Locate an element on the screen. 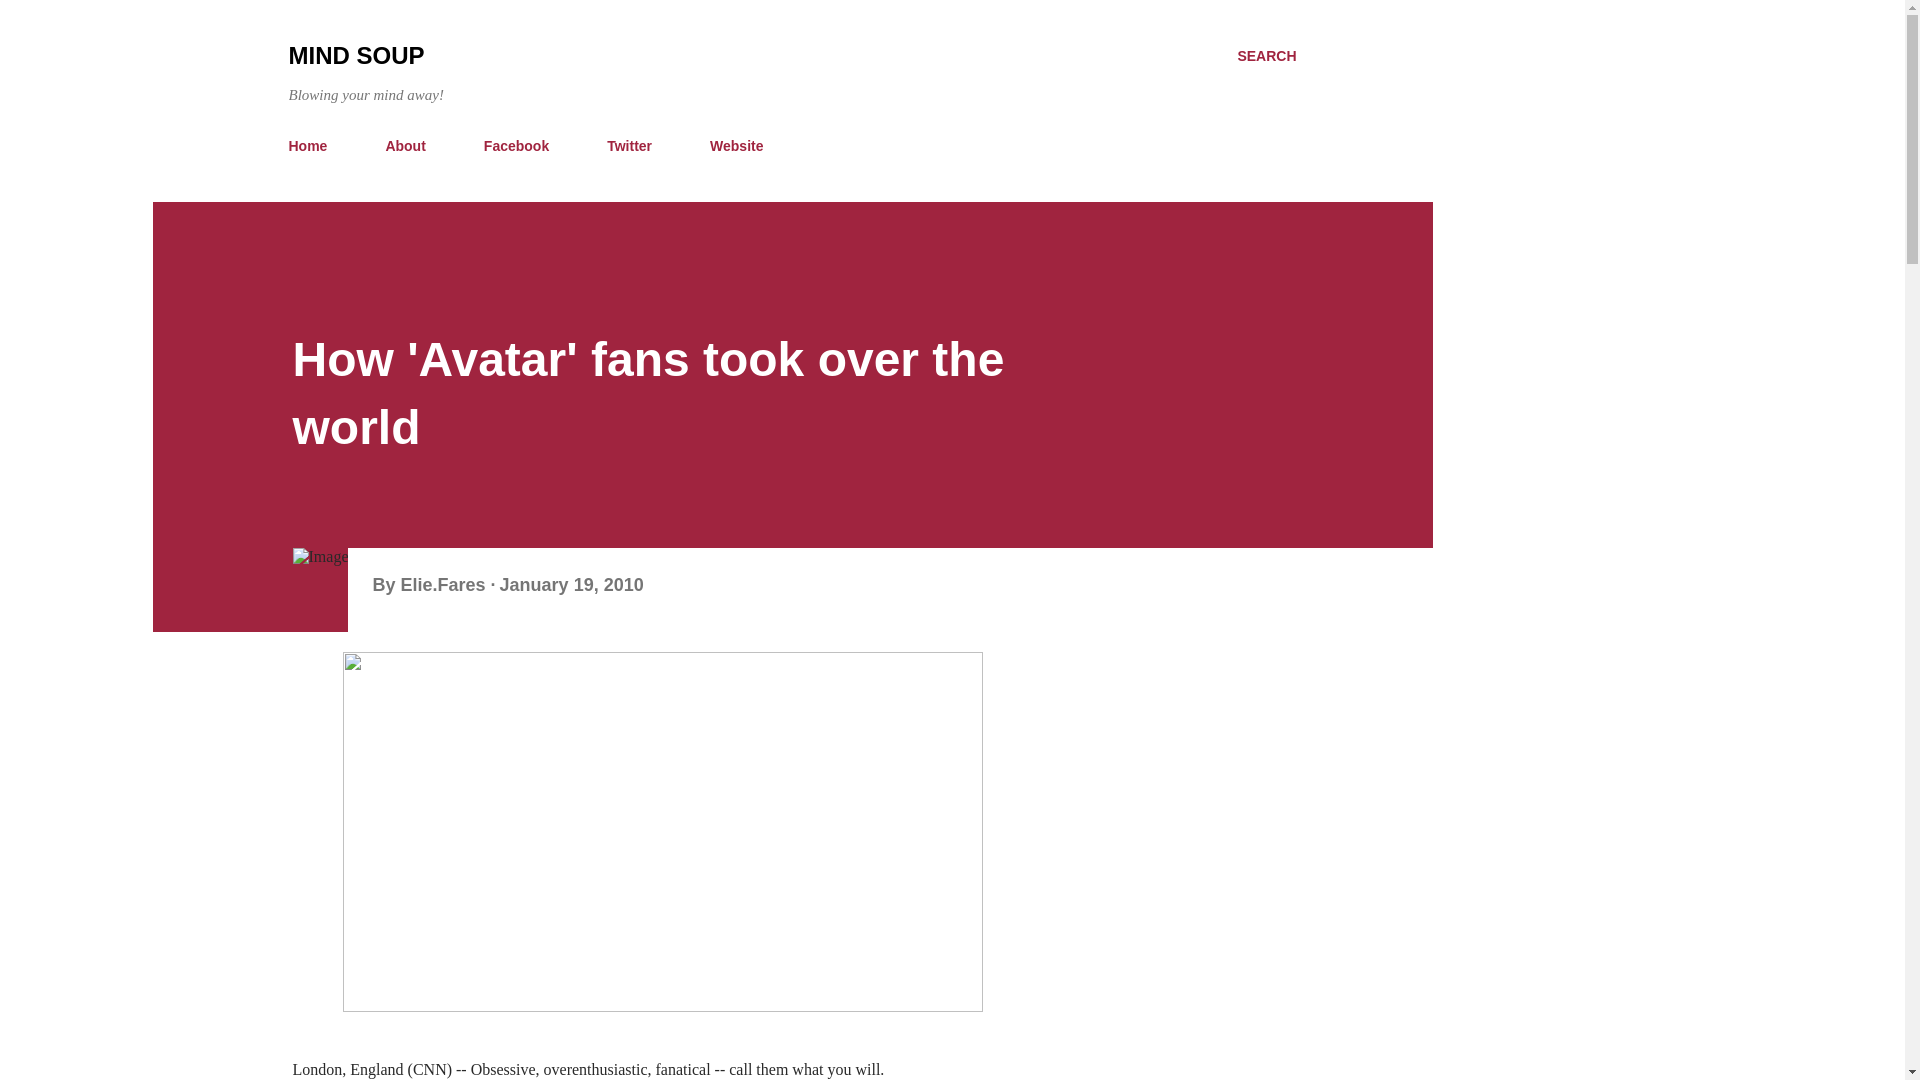  SEARCH is located at coordinates (1266, 56).